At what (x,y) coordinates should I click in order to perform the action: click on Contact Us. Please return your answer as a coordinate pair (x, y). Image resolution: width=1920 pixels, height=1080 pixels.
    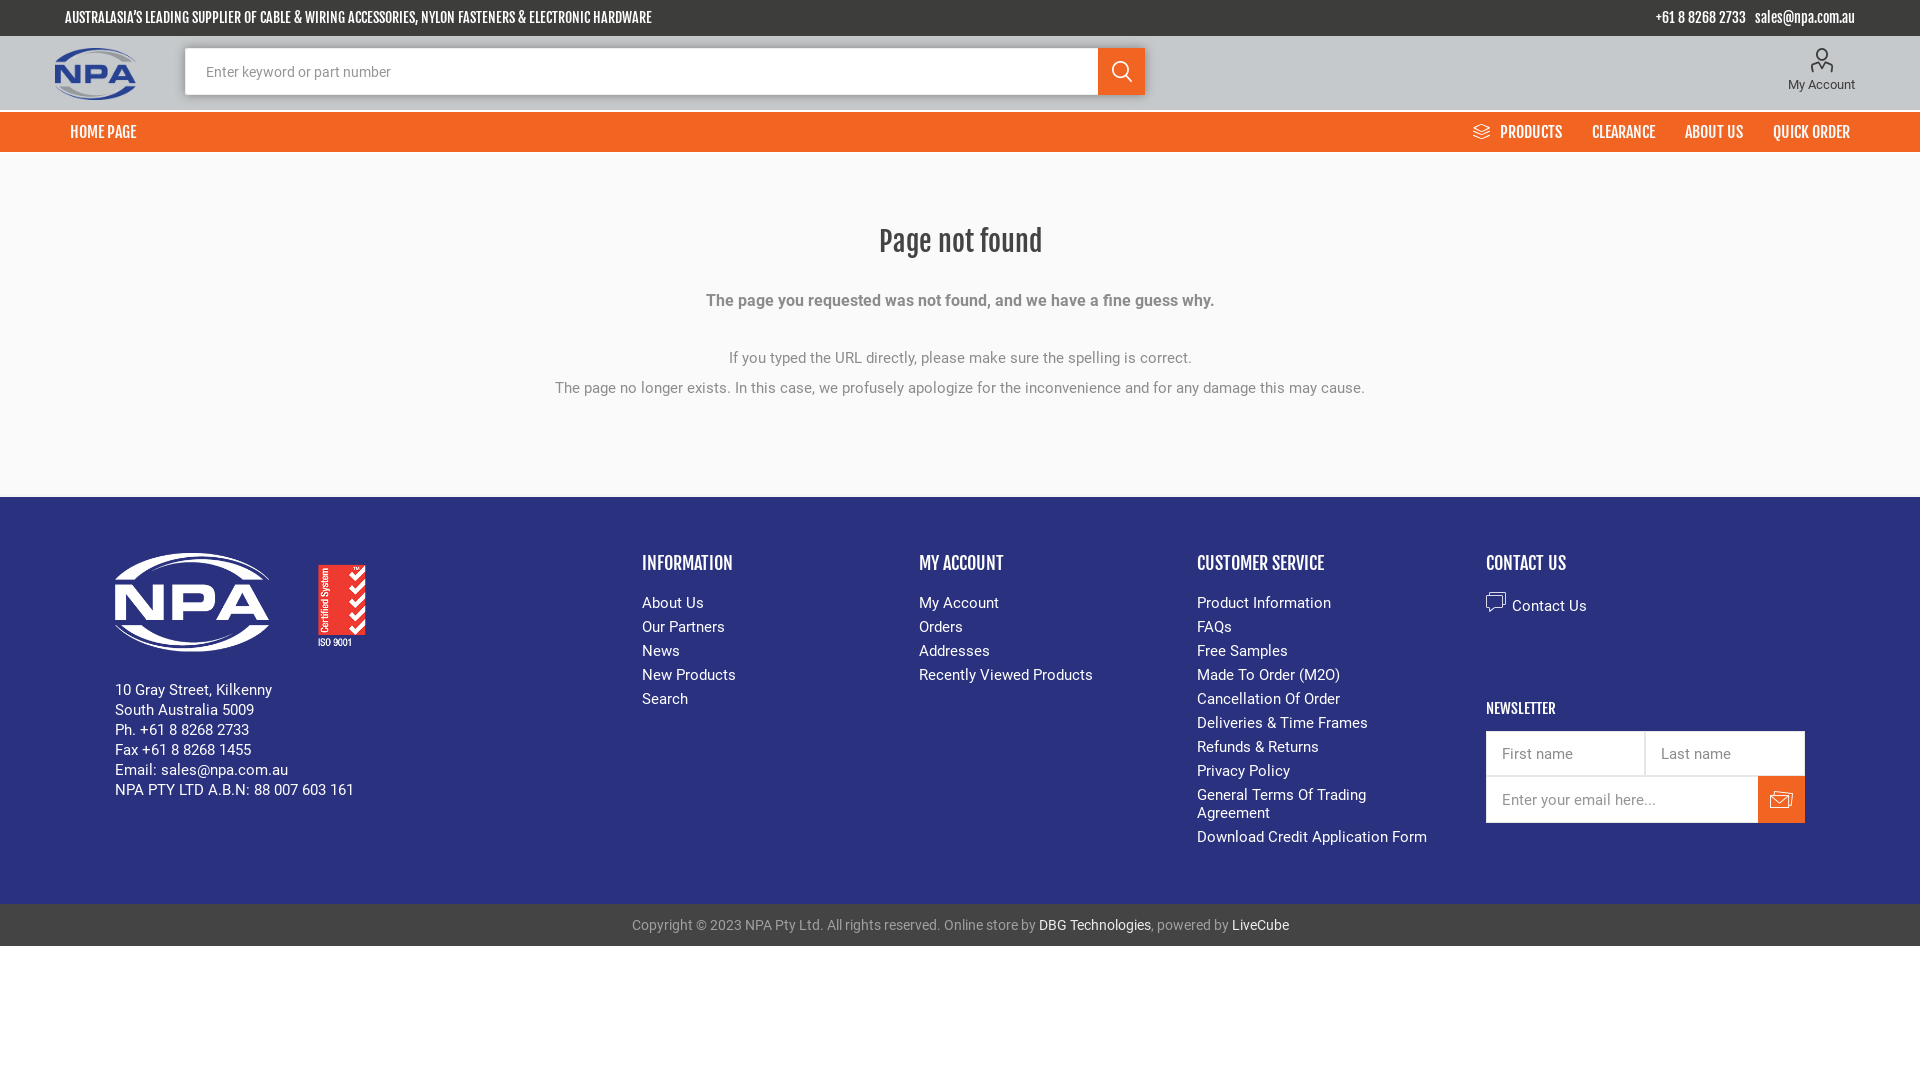
    Looking at the image, I should click on (1536, 606).